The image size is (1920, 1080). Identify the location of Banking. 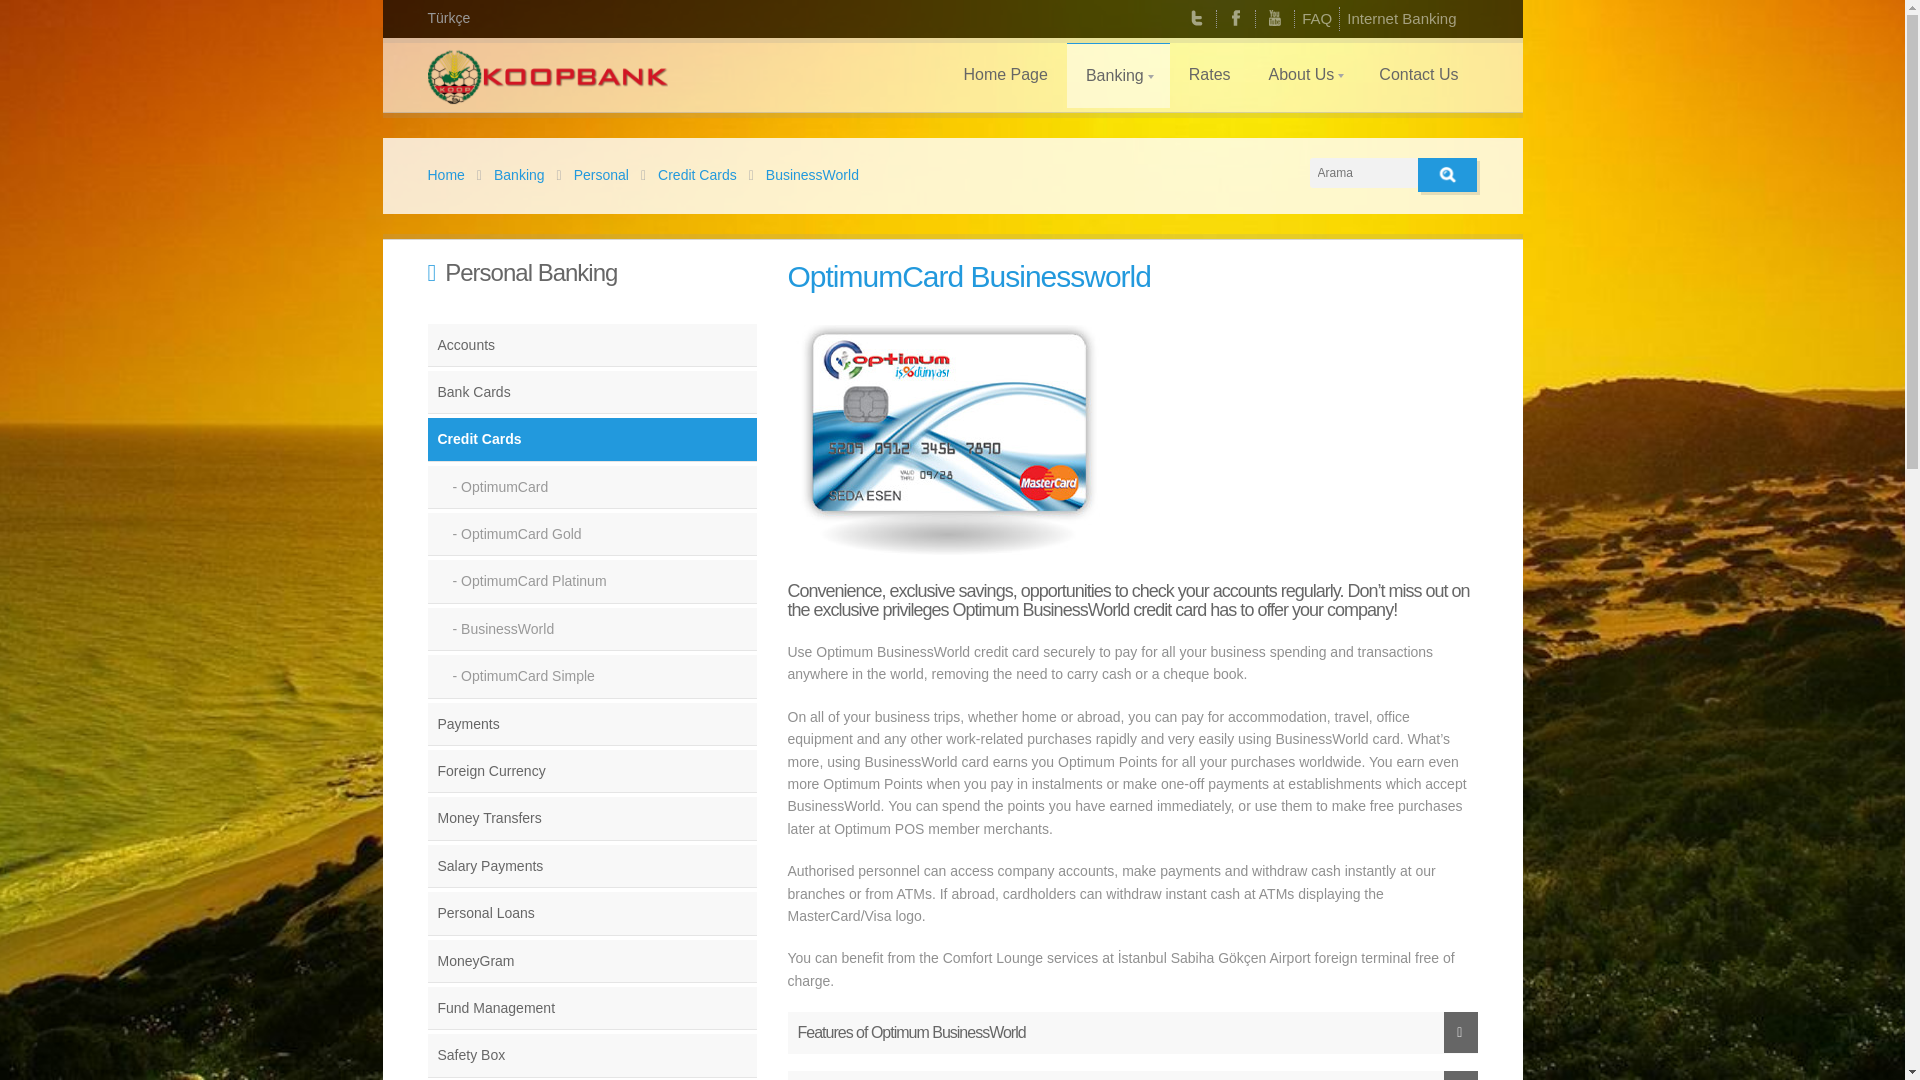
(1118, 76).